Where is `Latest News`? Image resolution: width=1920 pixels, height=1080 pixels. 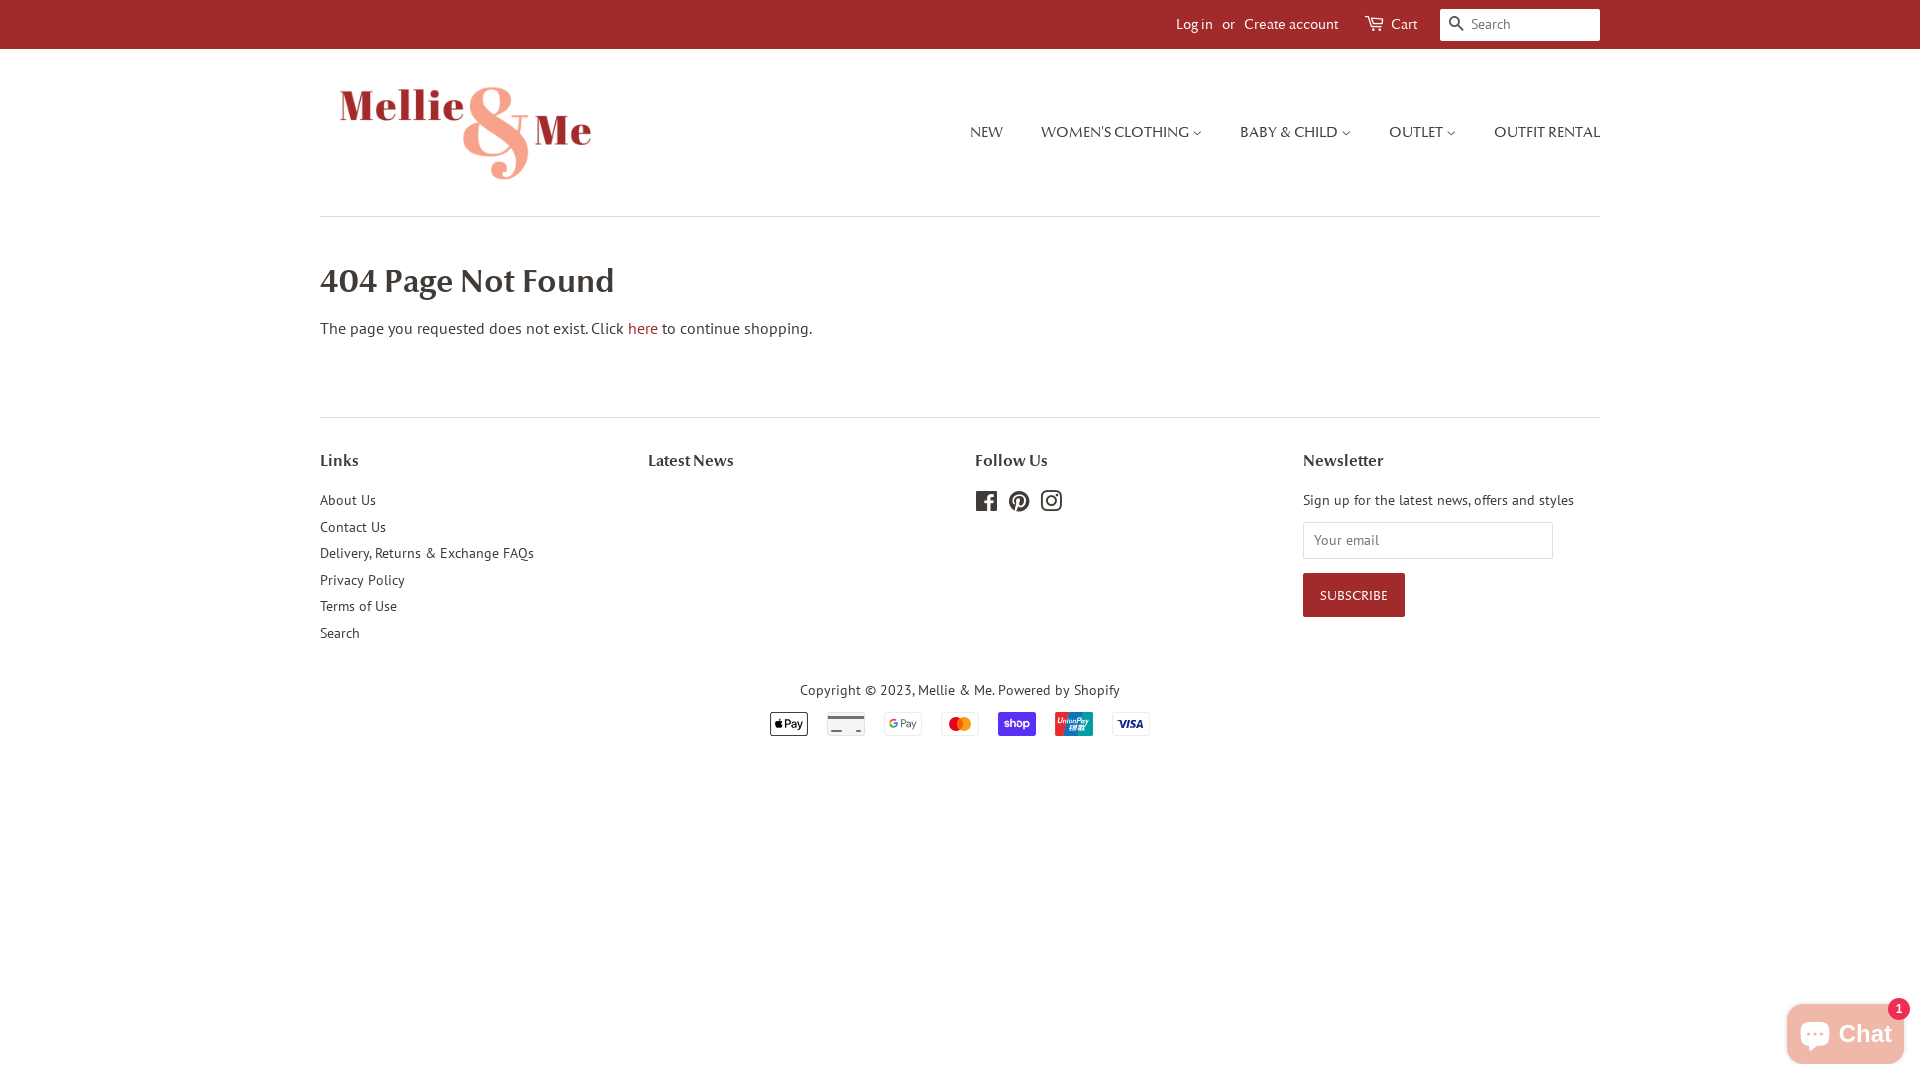
Latest News is located at coordinates (691, 460).